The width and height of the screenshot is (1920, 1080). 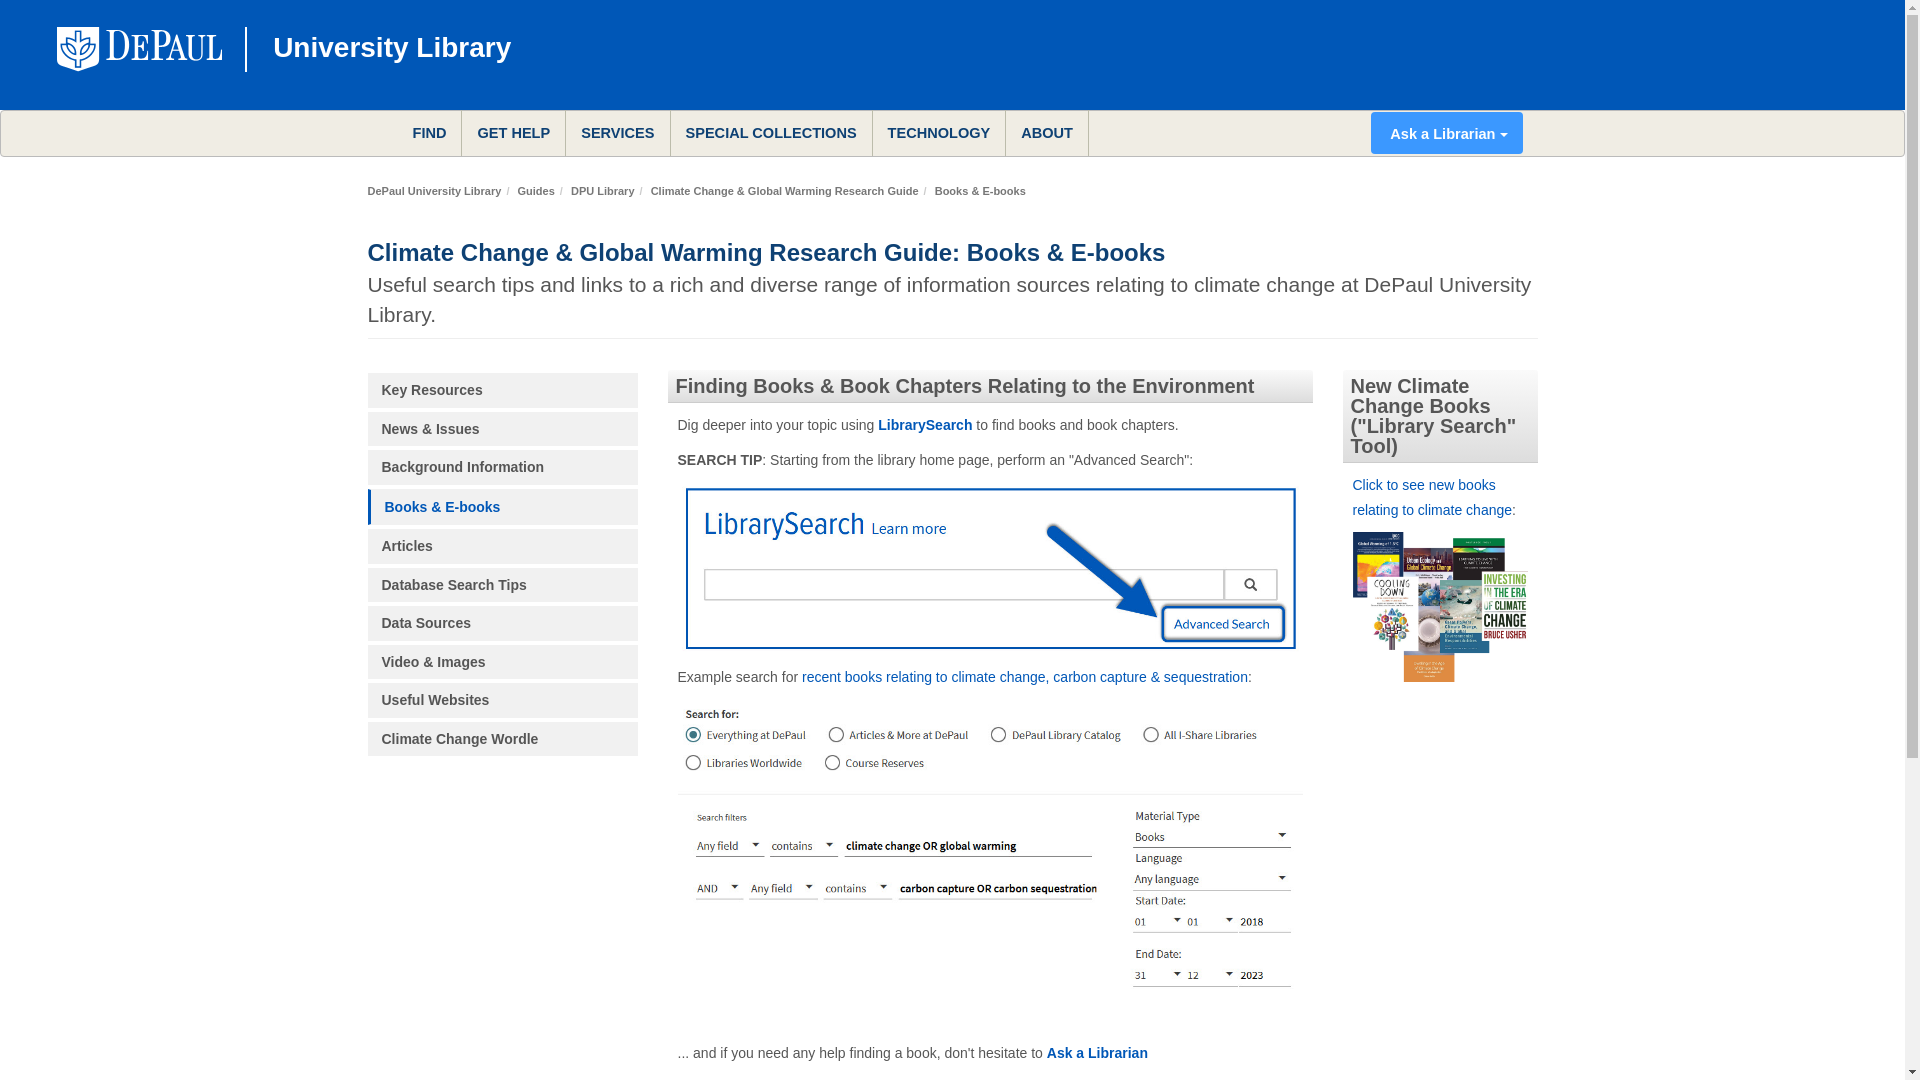 I want to click on ABOUT, so click(x=1047, y=132).